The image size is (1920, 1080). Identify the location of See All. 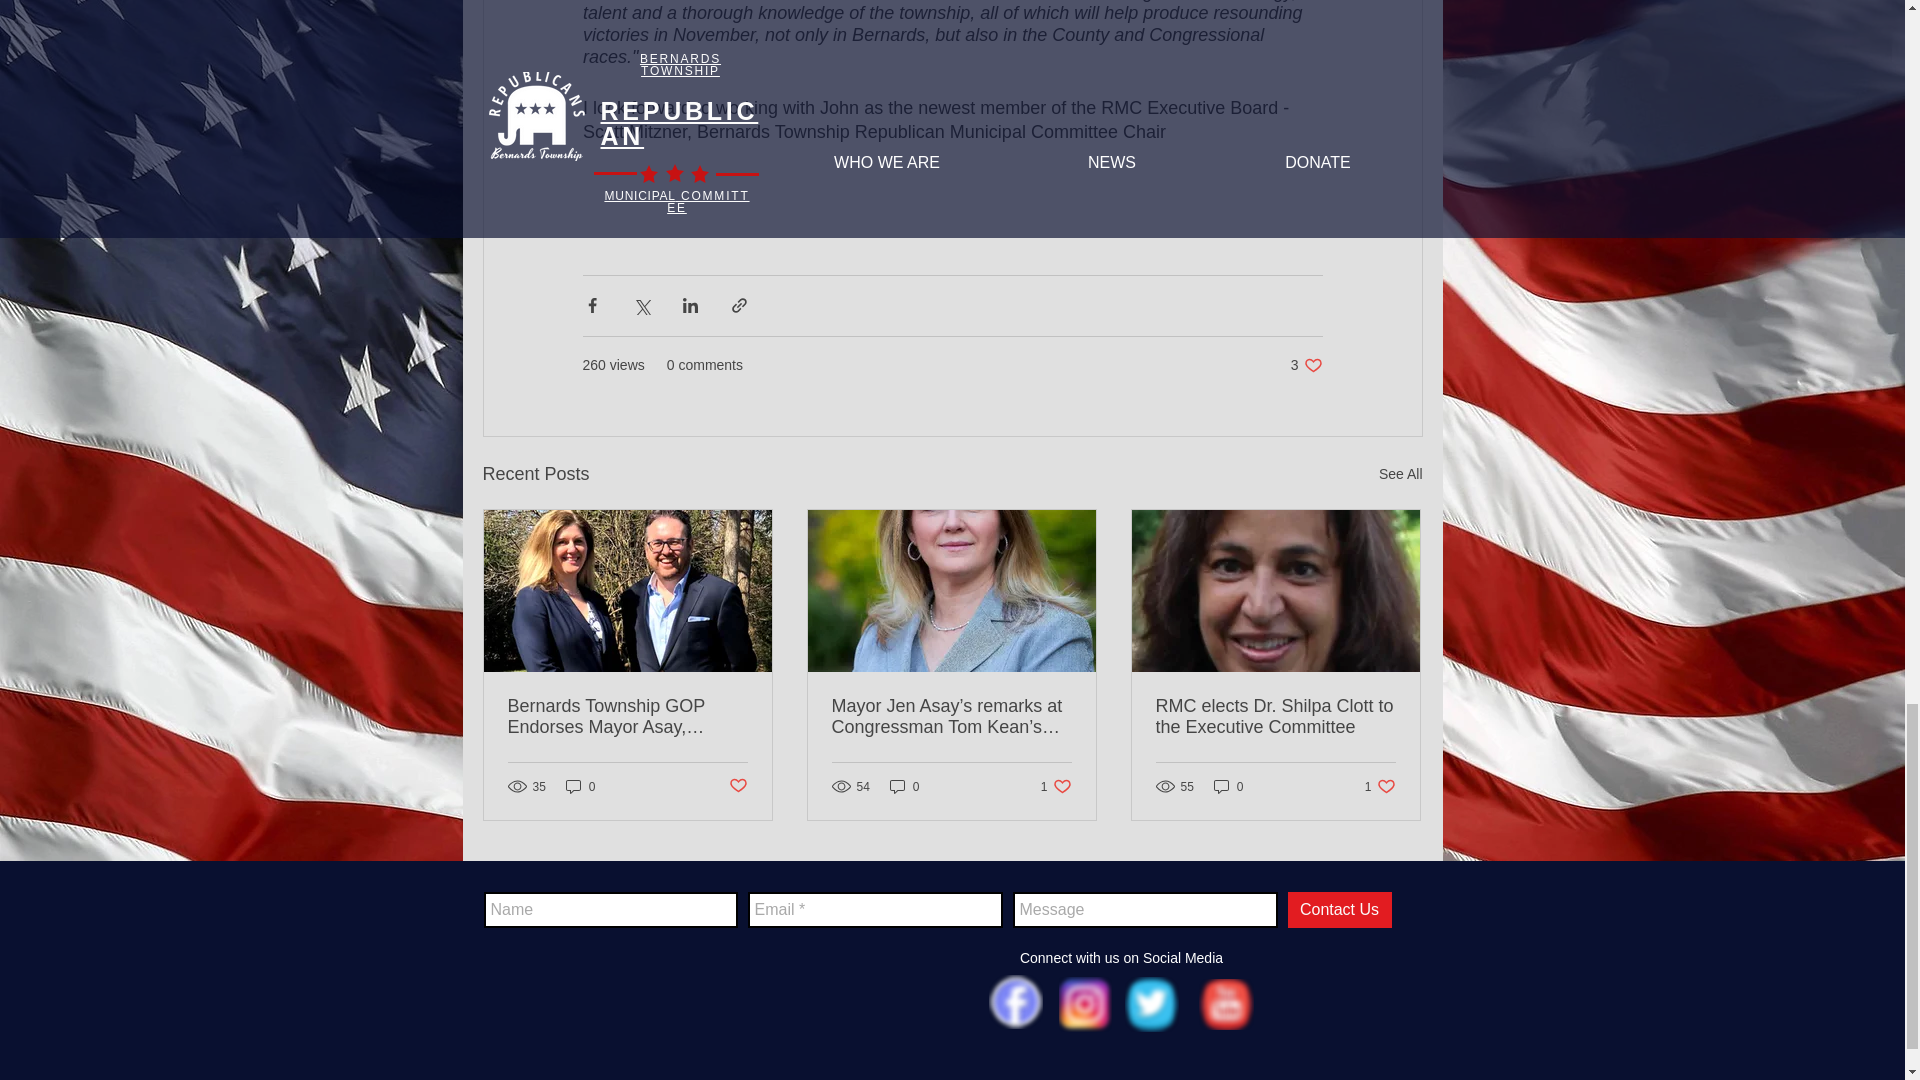
(1056, 786).